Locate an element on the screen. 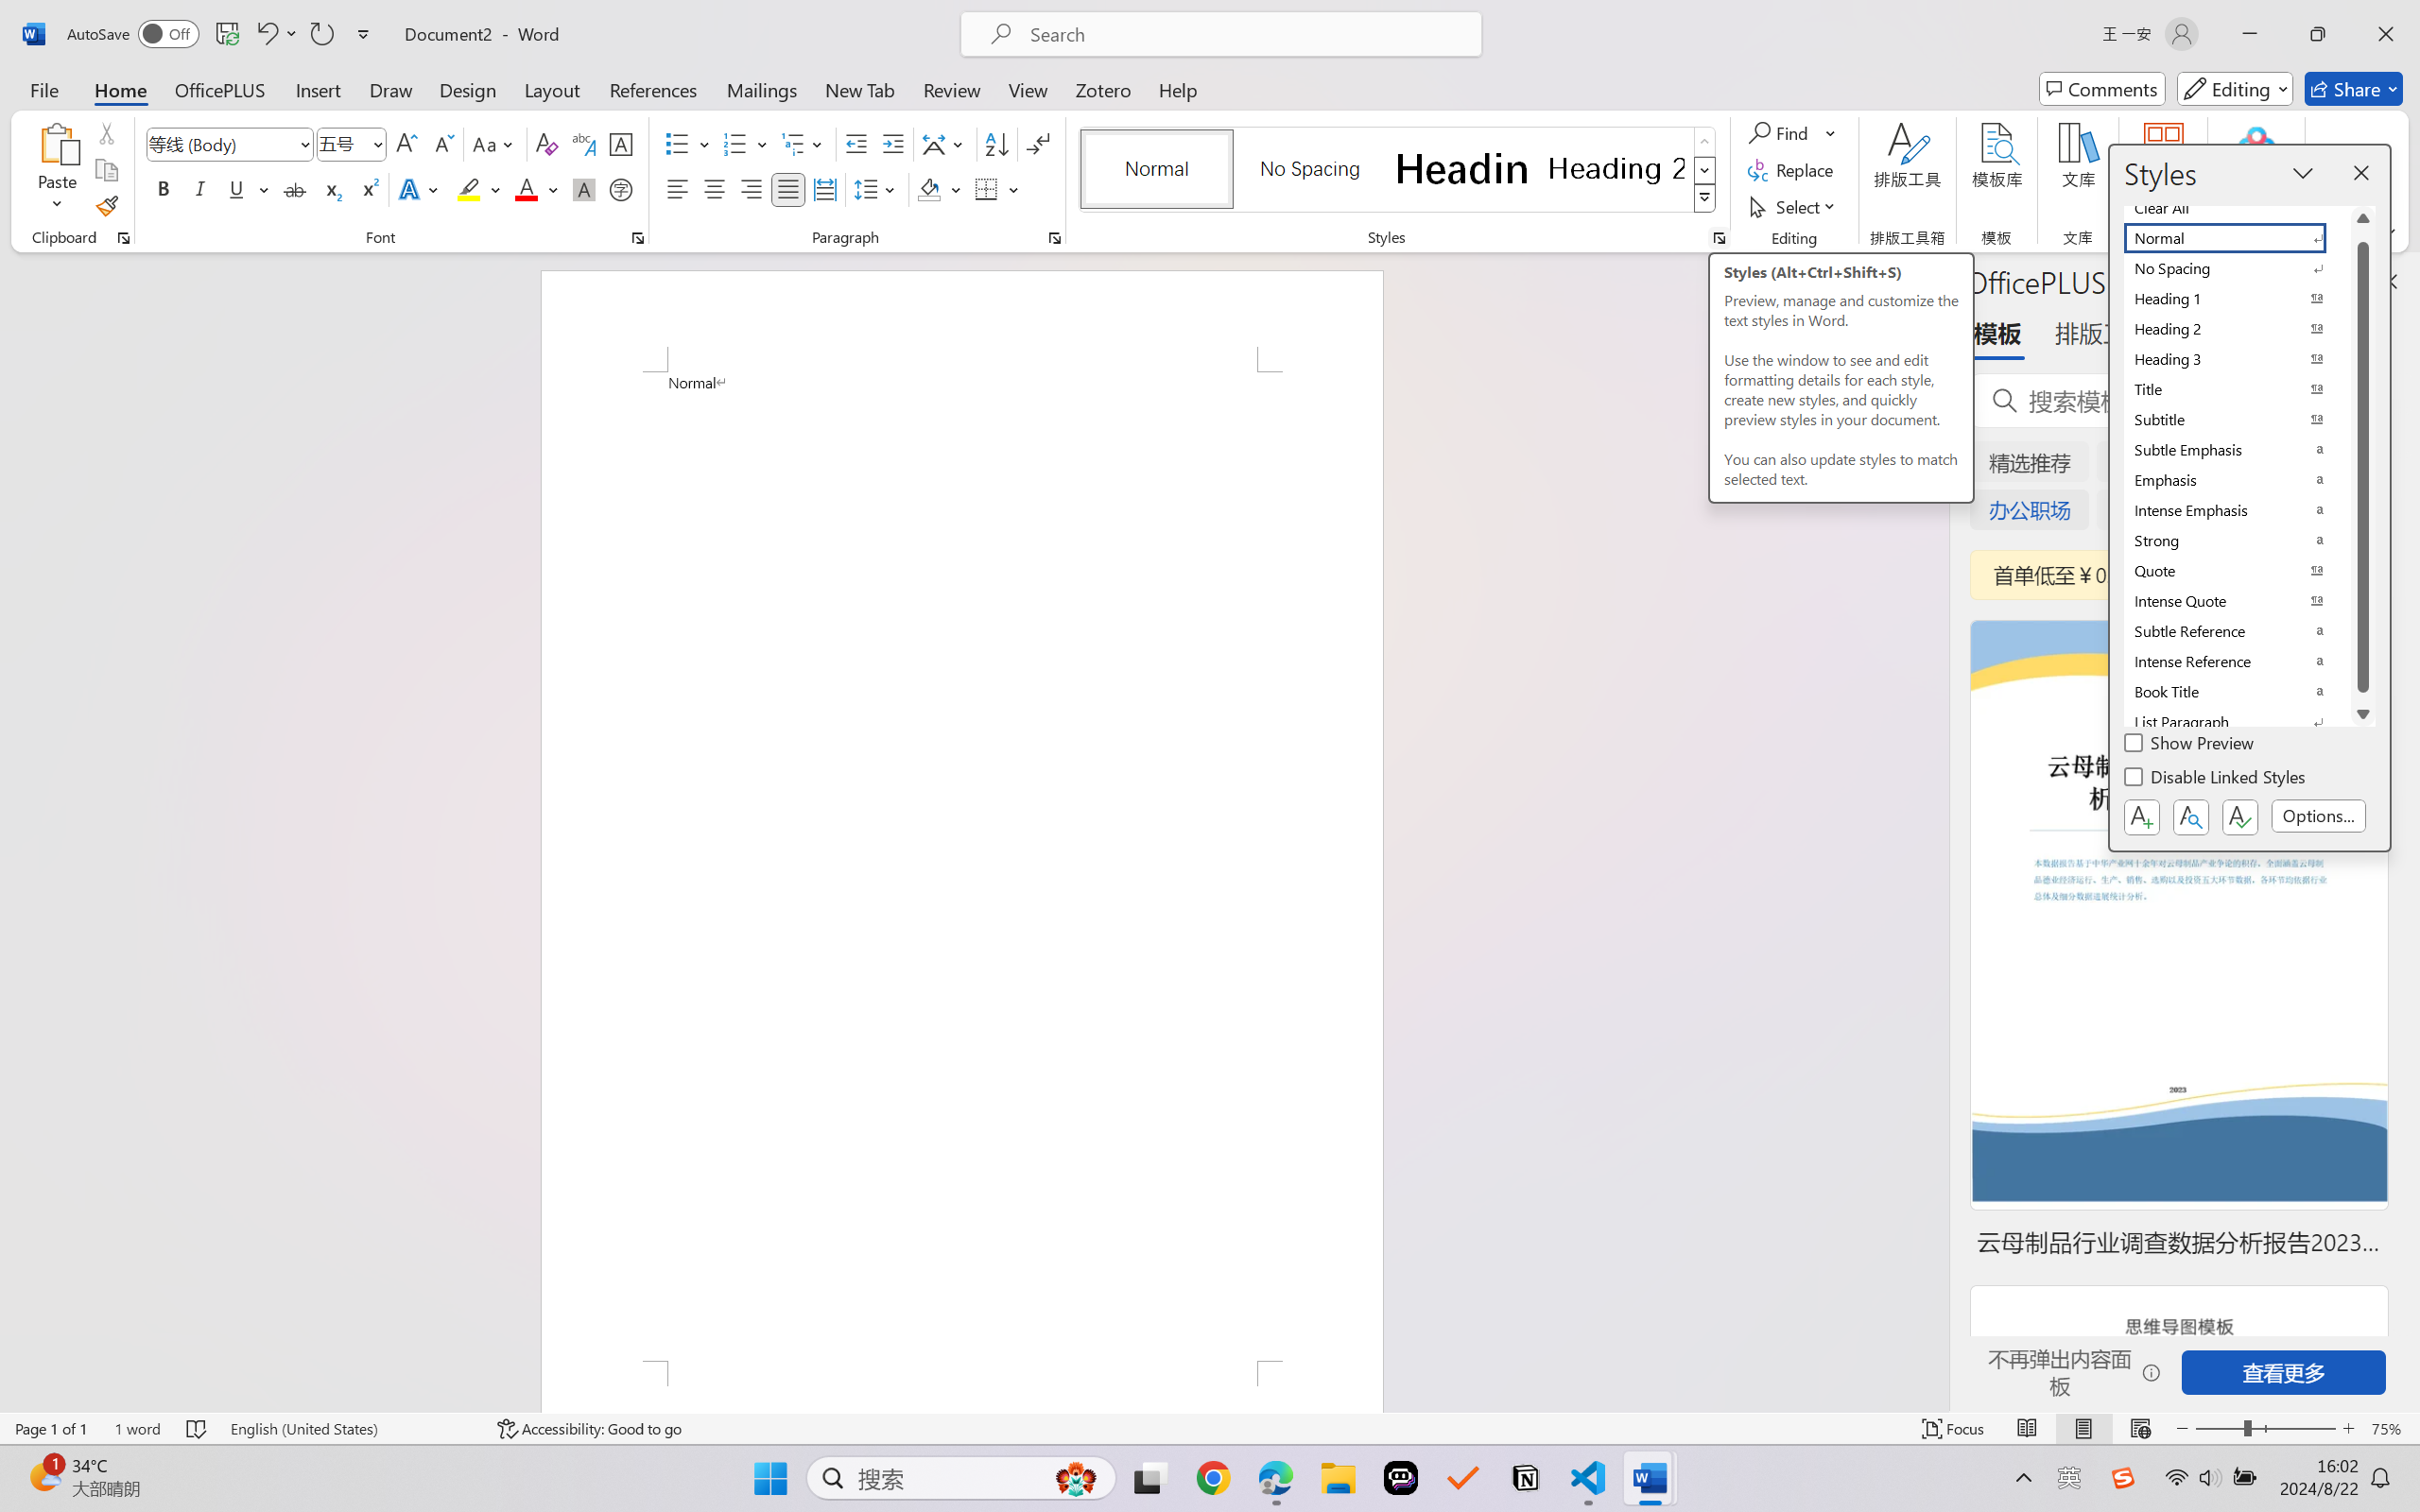  File Tab is located at coordinates (43, 89).